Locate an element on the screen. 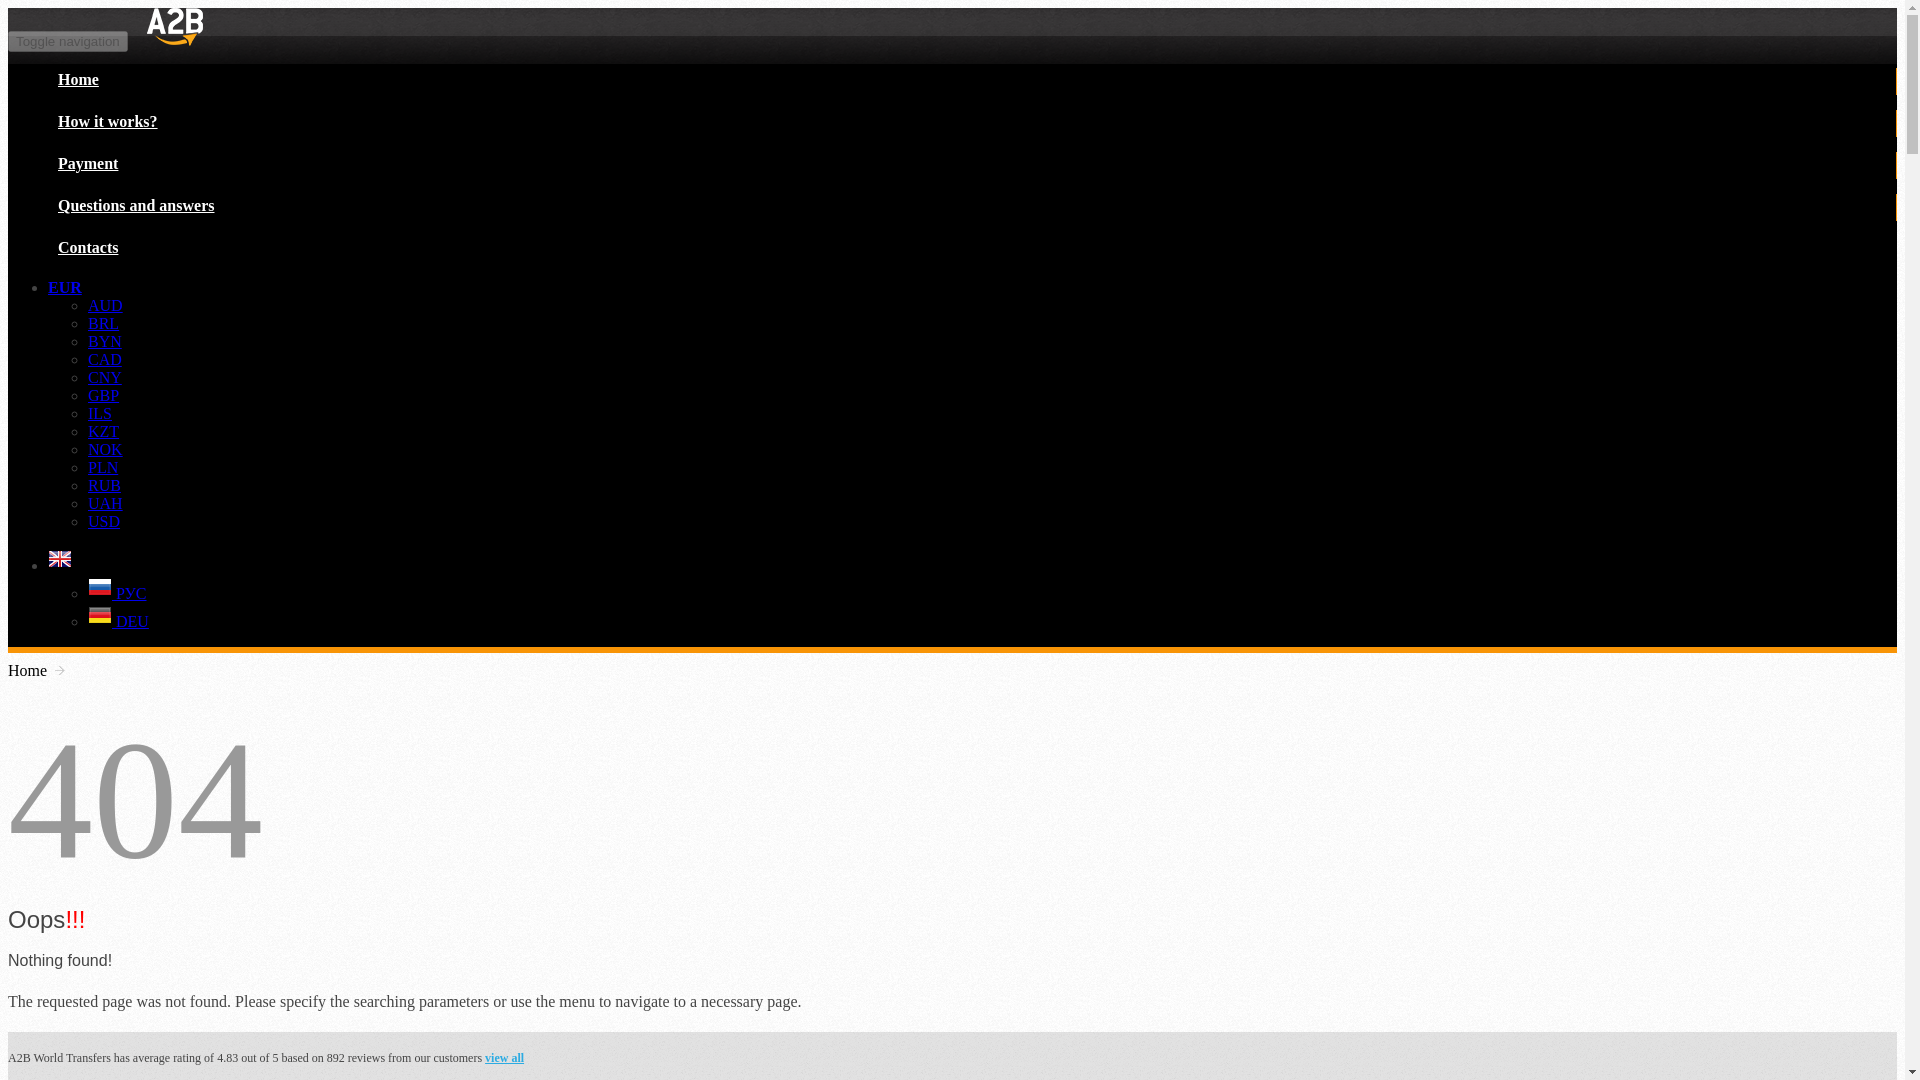 Image resolution: width=1920 pixels, height=1080 pixels. BYN is located at coordinates (105, 340).